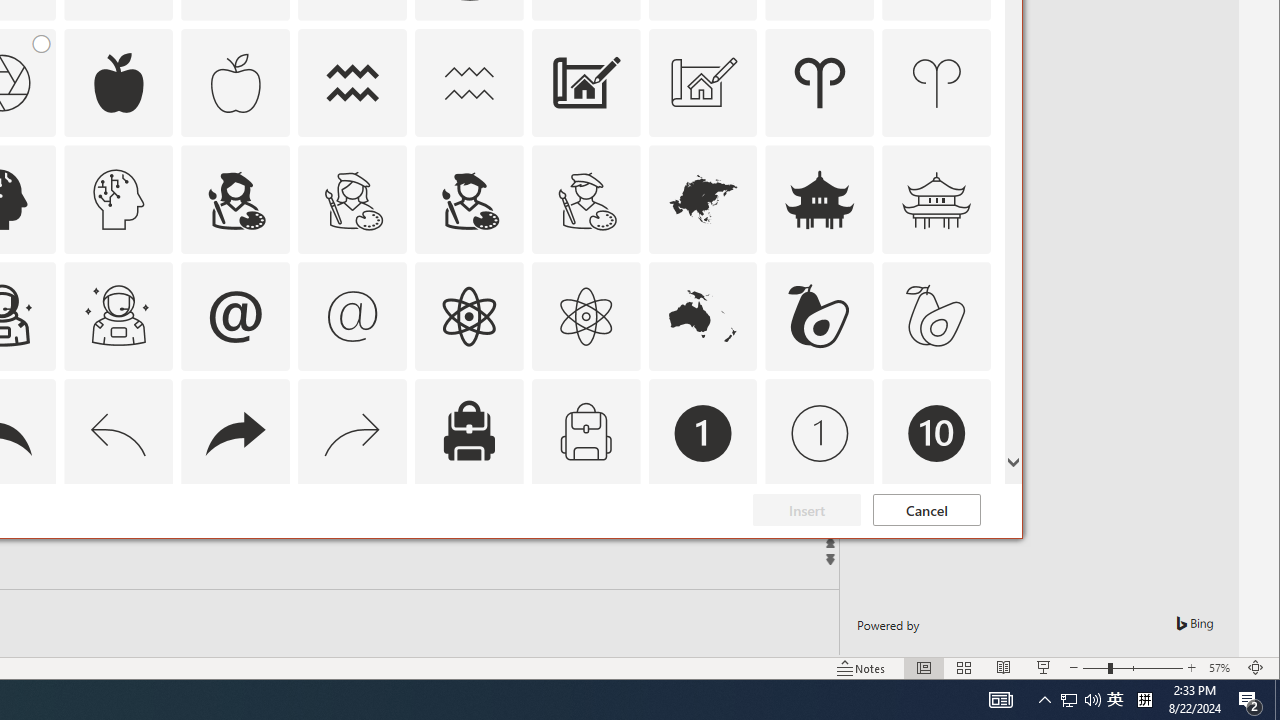  What do you see at coordinates (1222, 668) in the screenshot?
I see `Zoom 57%` at bounding box center [1222, 668].